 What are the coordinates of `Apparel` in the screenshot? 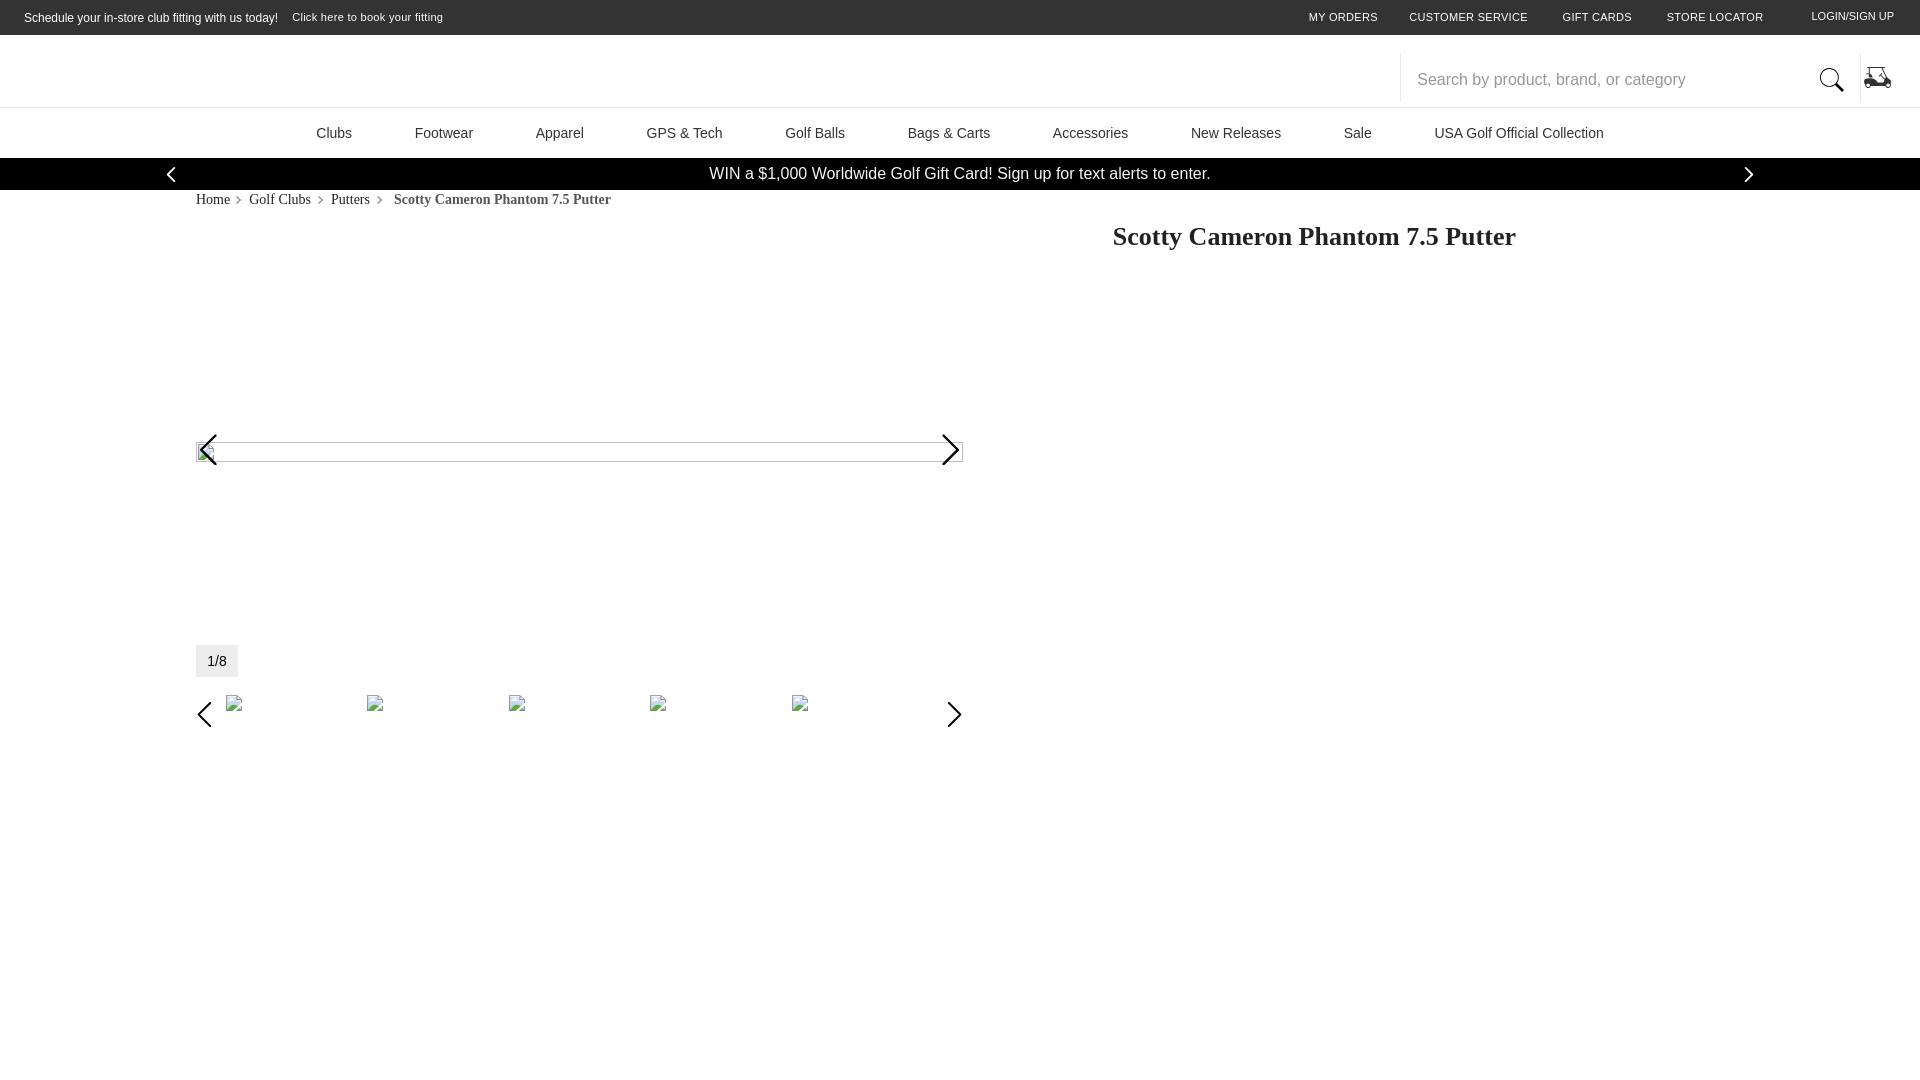 It's located at (558, 132).